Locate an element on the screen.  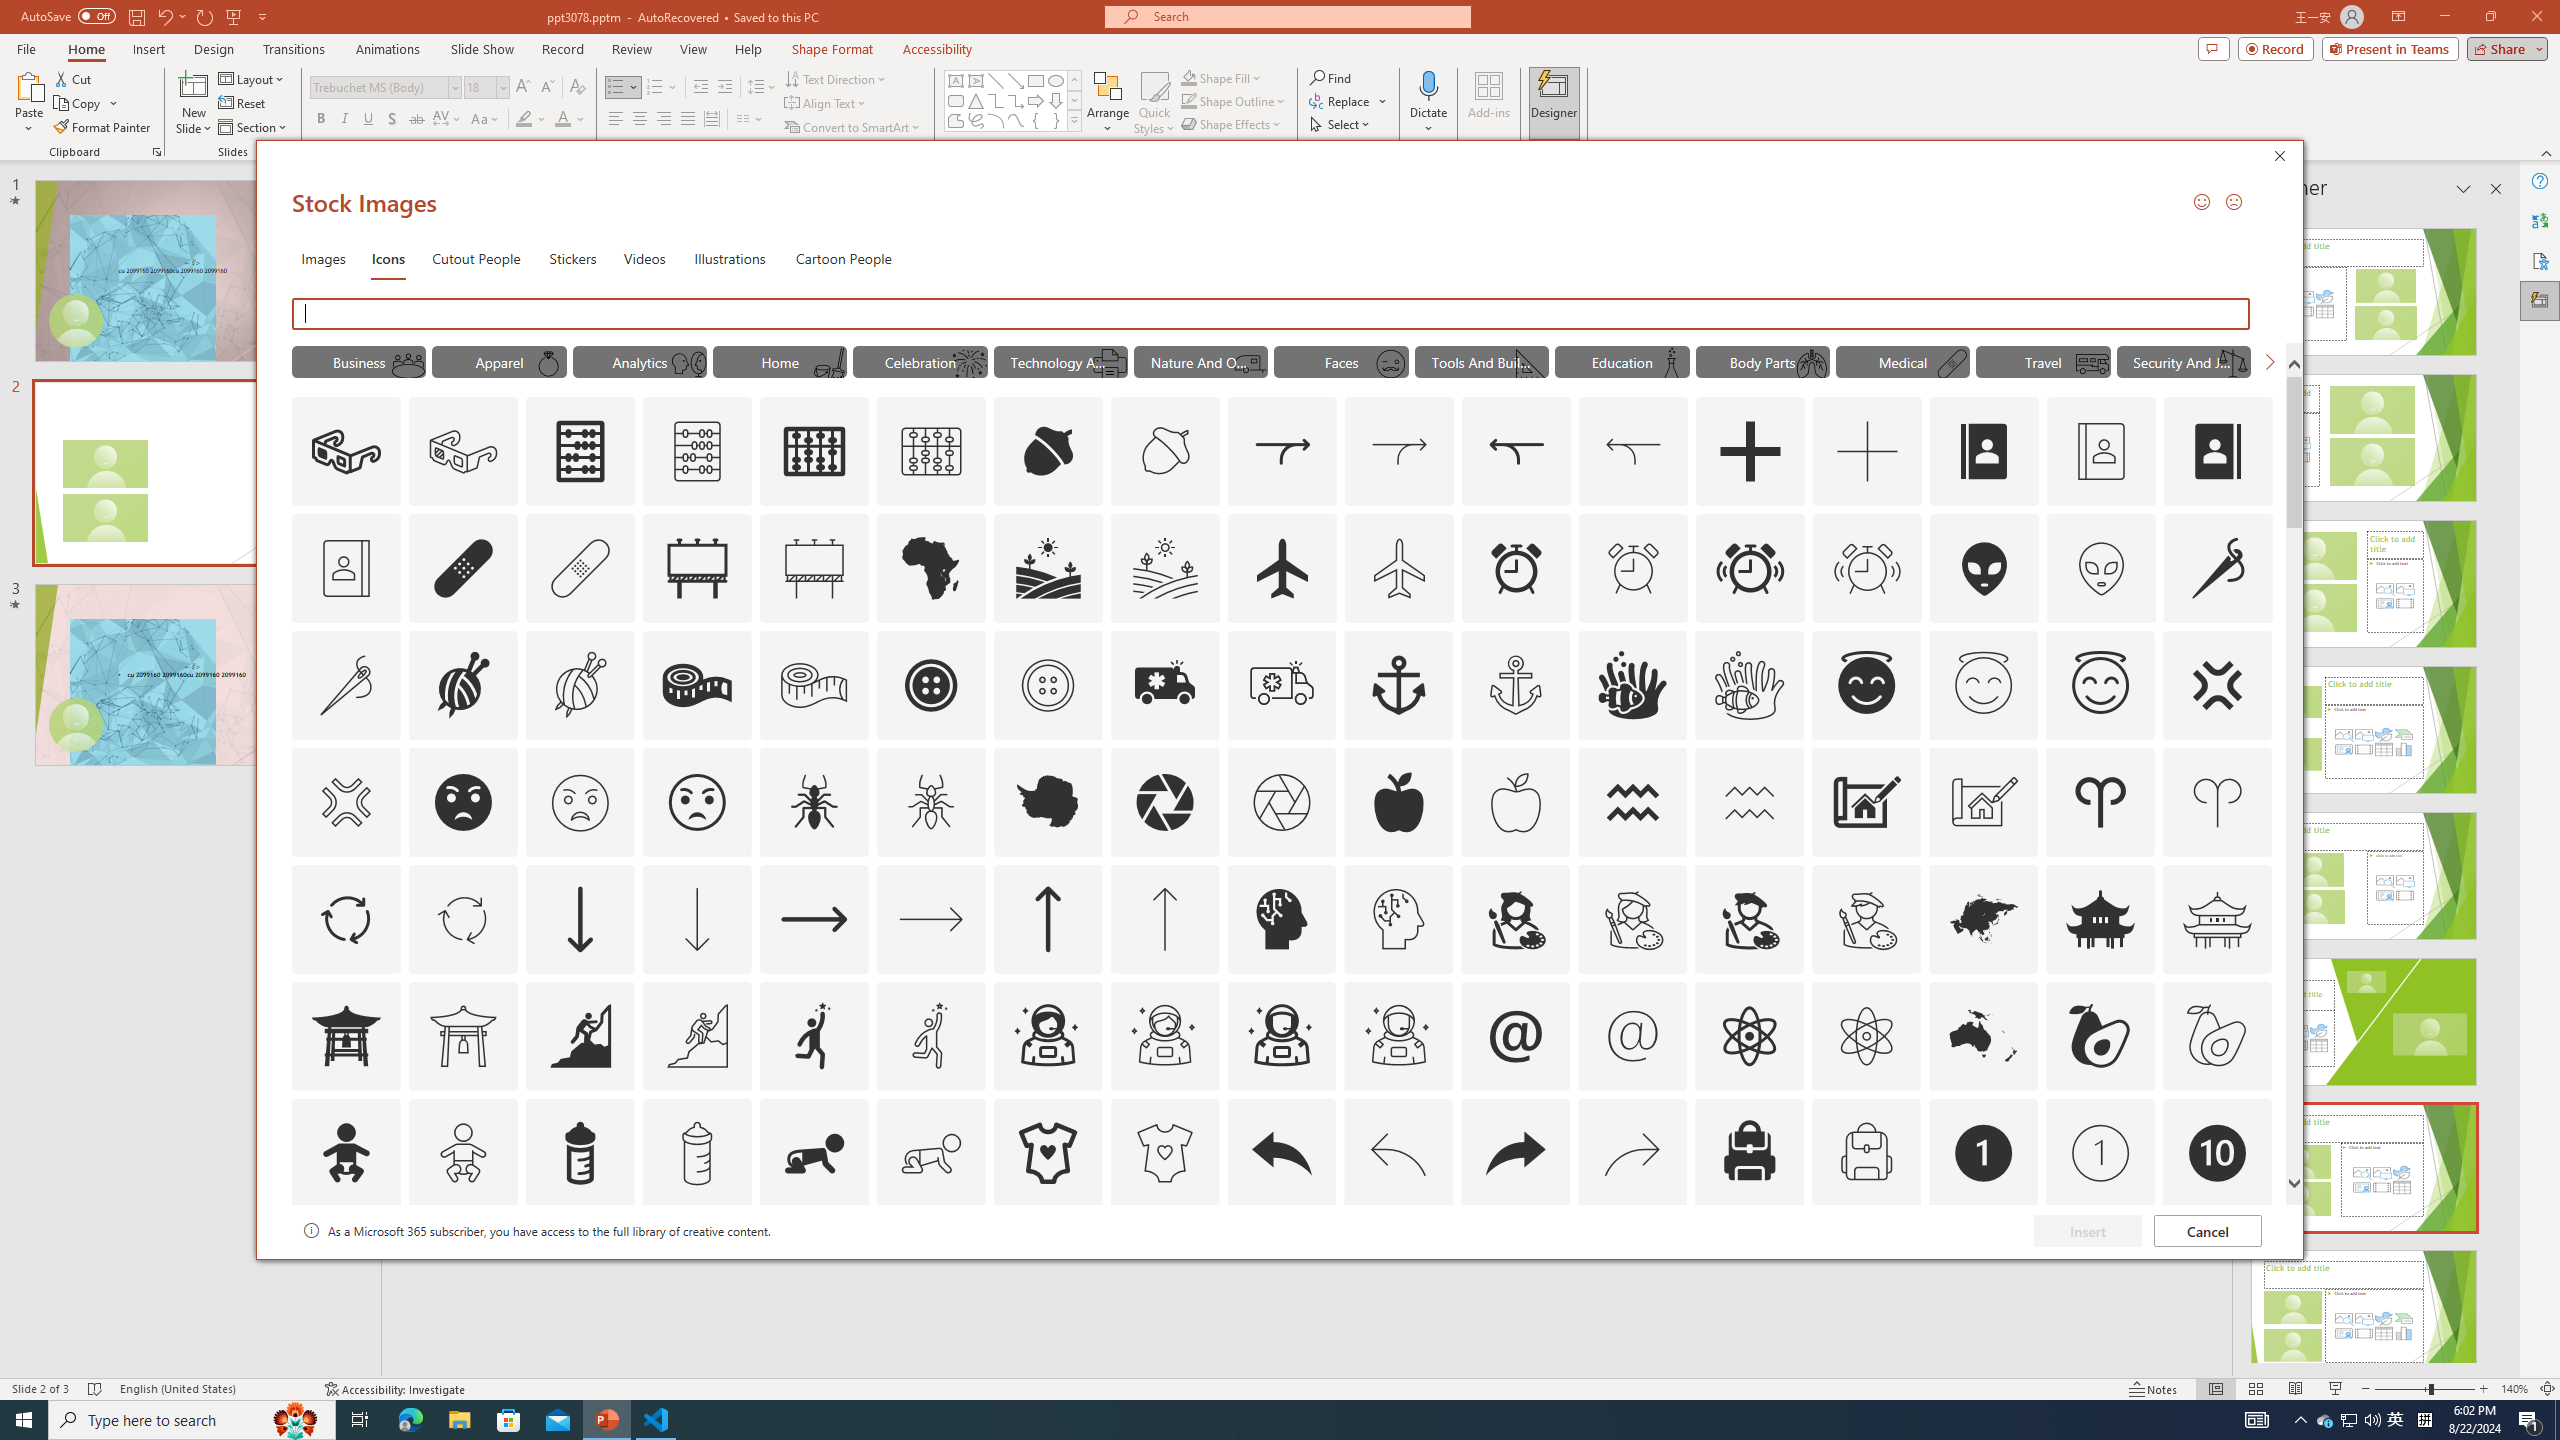
Change Case is located at coordinates (486, 120).